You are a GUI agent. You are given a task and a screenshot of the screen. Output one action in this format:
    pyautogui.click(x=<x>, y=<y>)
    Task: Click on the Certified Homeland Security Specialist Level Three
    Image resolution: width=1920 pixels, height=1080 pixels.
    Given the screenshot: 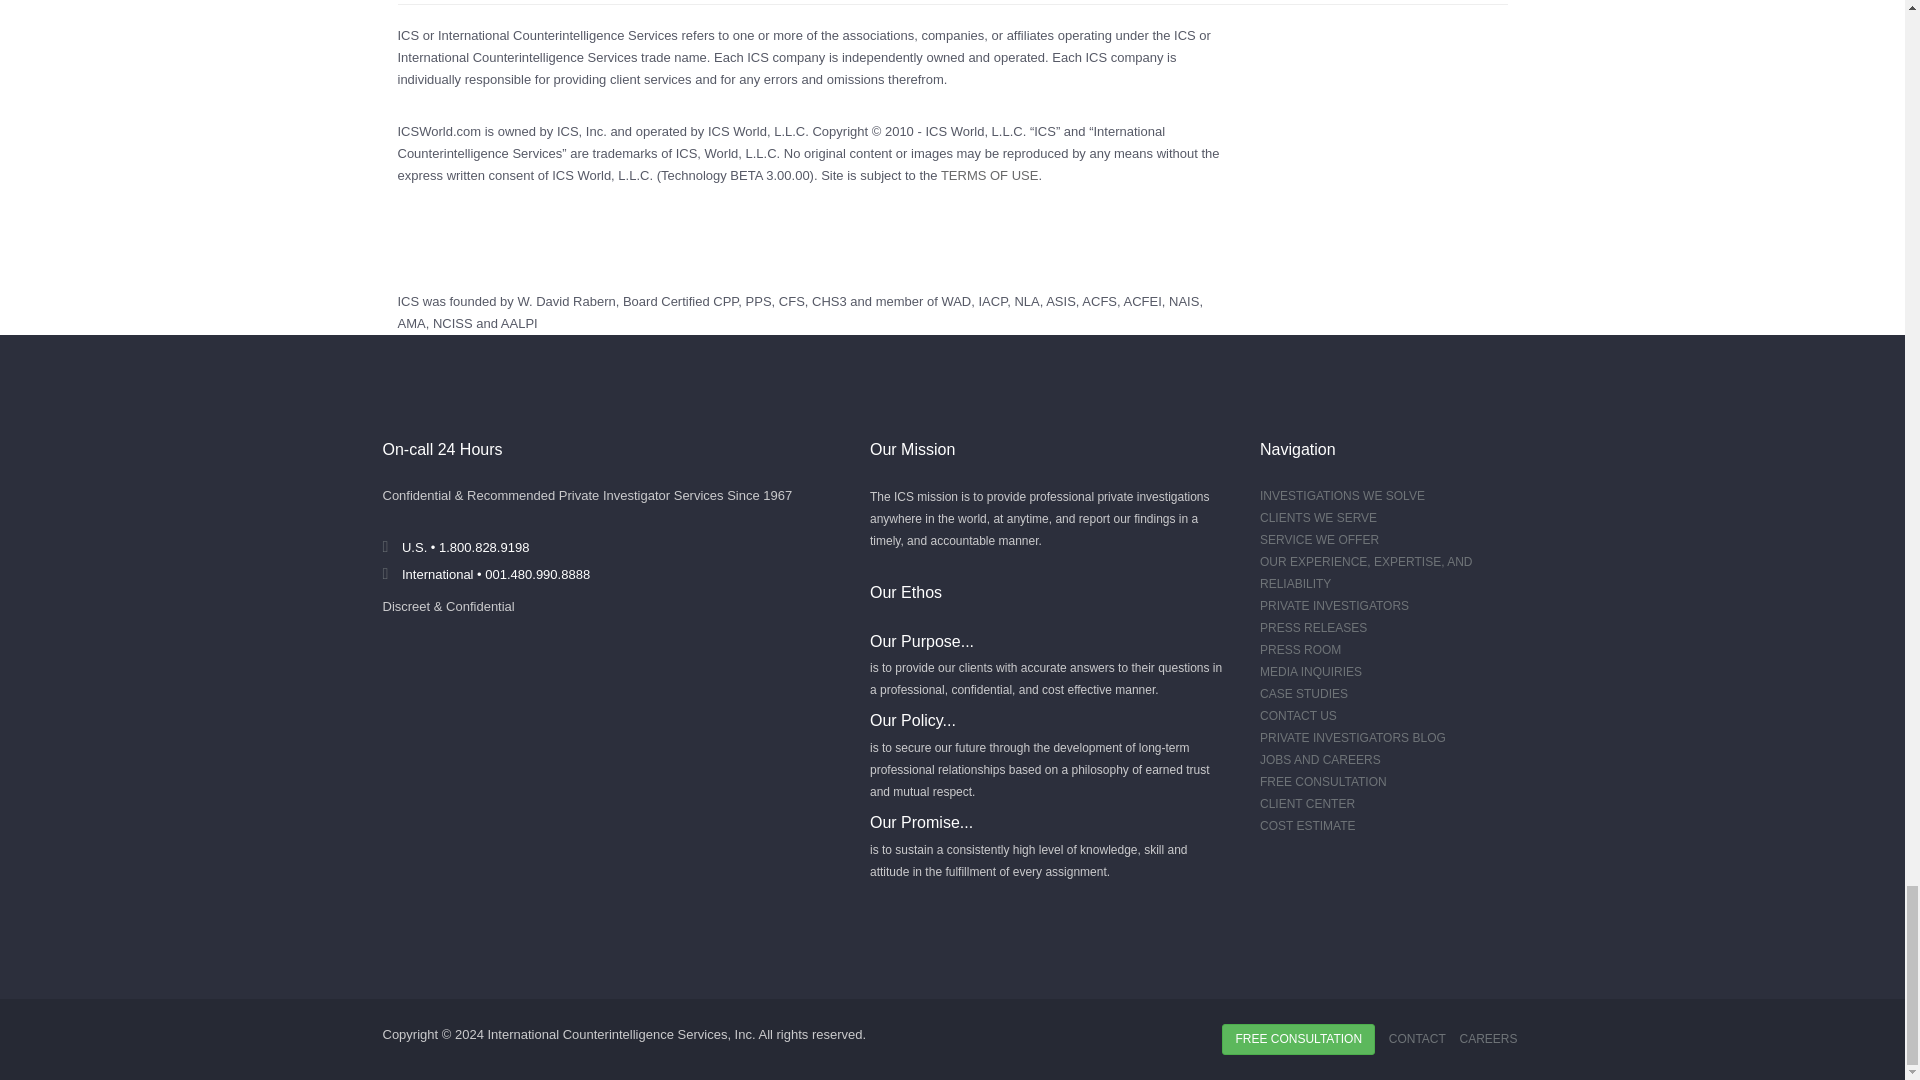 What is the action you would take?
    pyautogui.click(x=829, y=300)
    